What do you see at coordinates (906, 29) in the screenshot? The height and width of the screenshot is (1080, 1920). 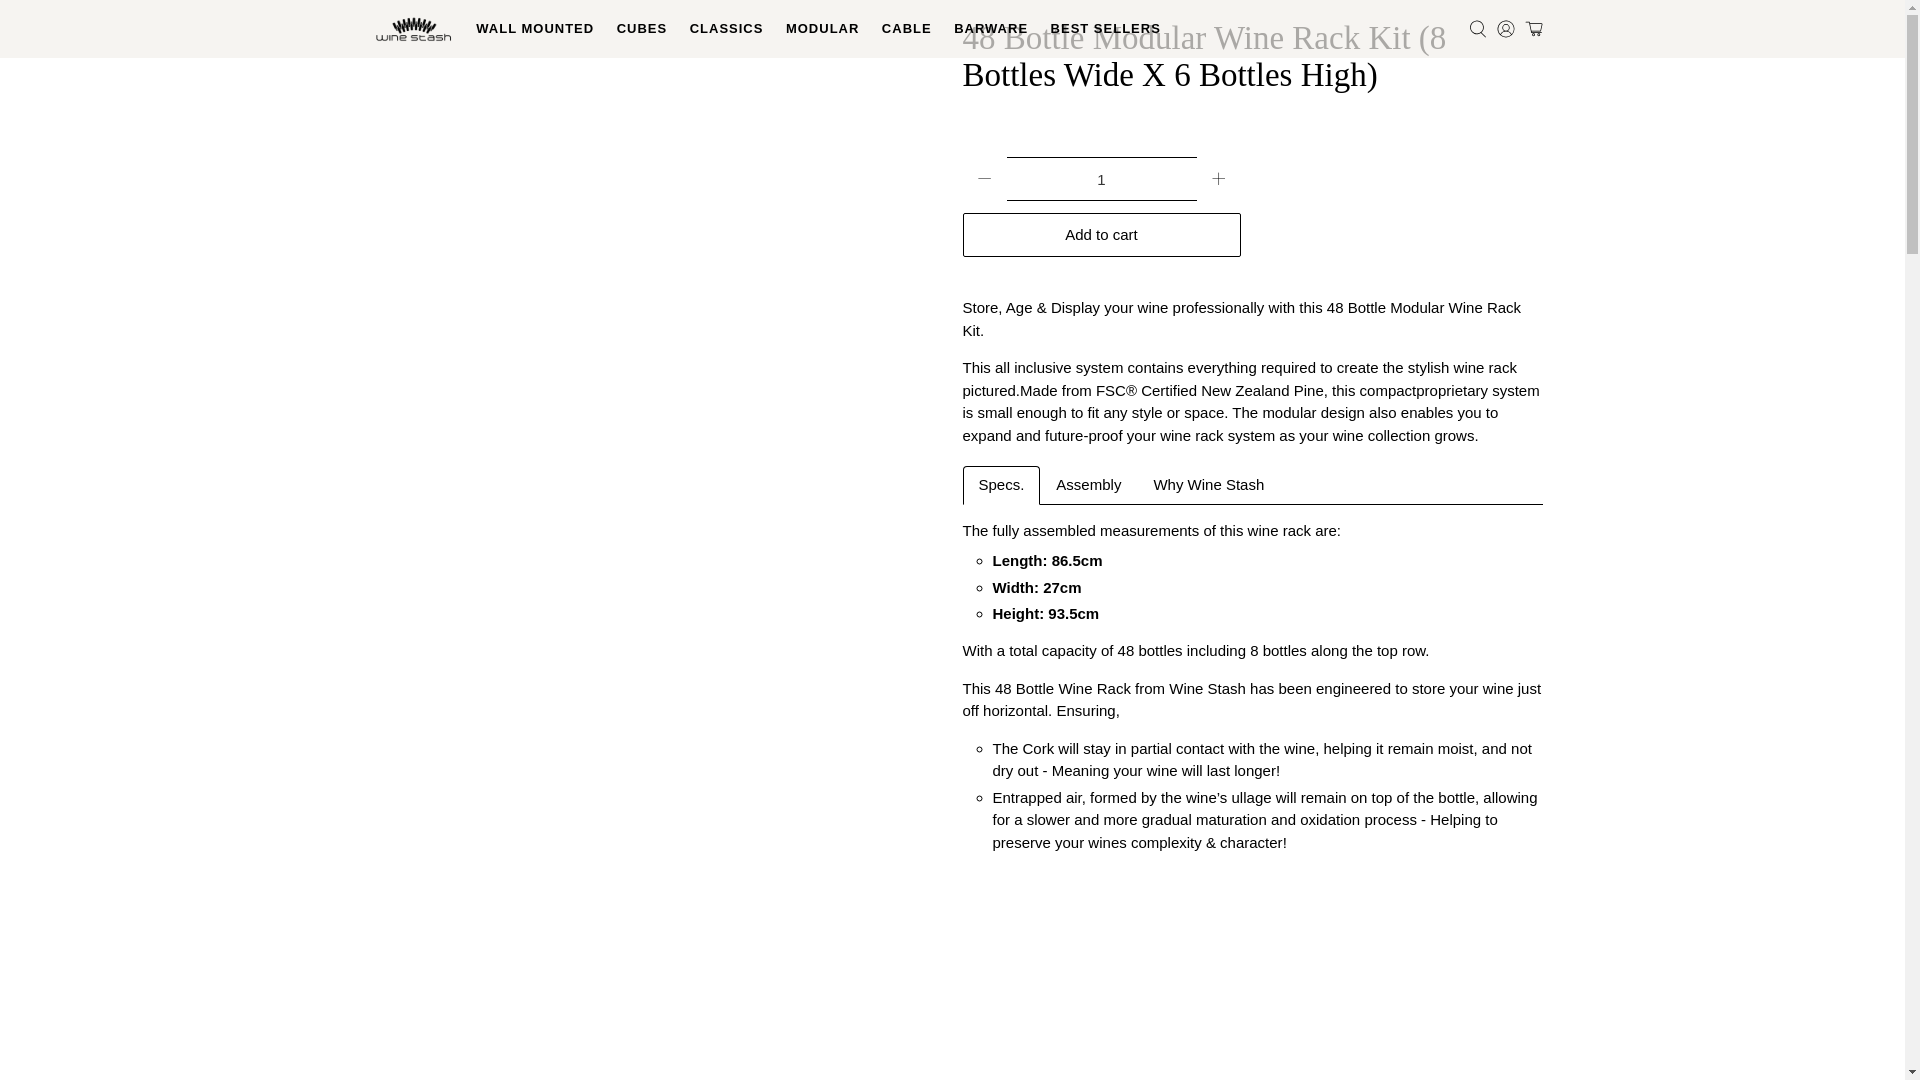 I see `CABLE` at bounding box center [906, 29].